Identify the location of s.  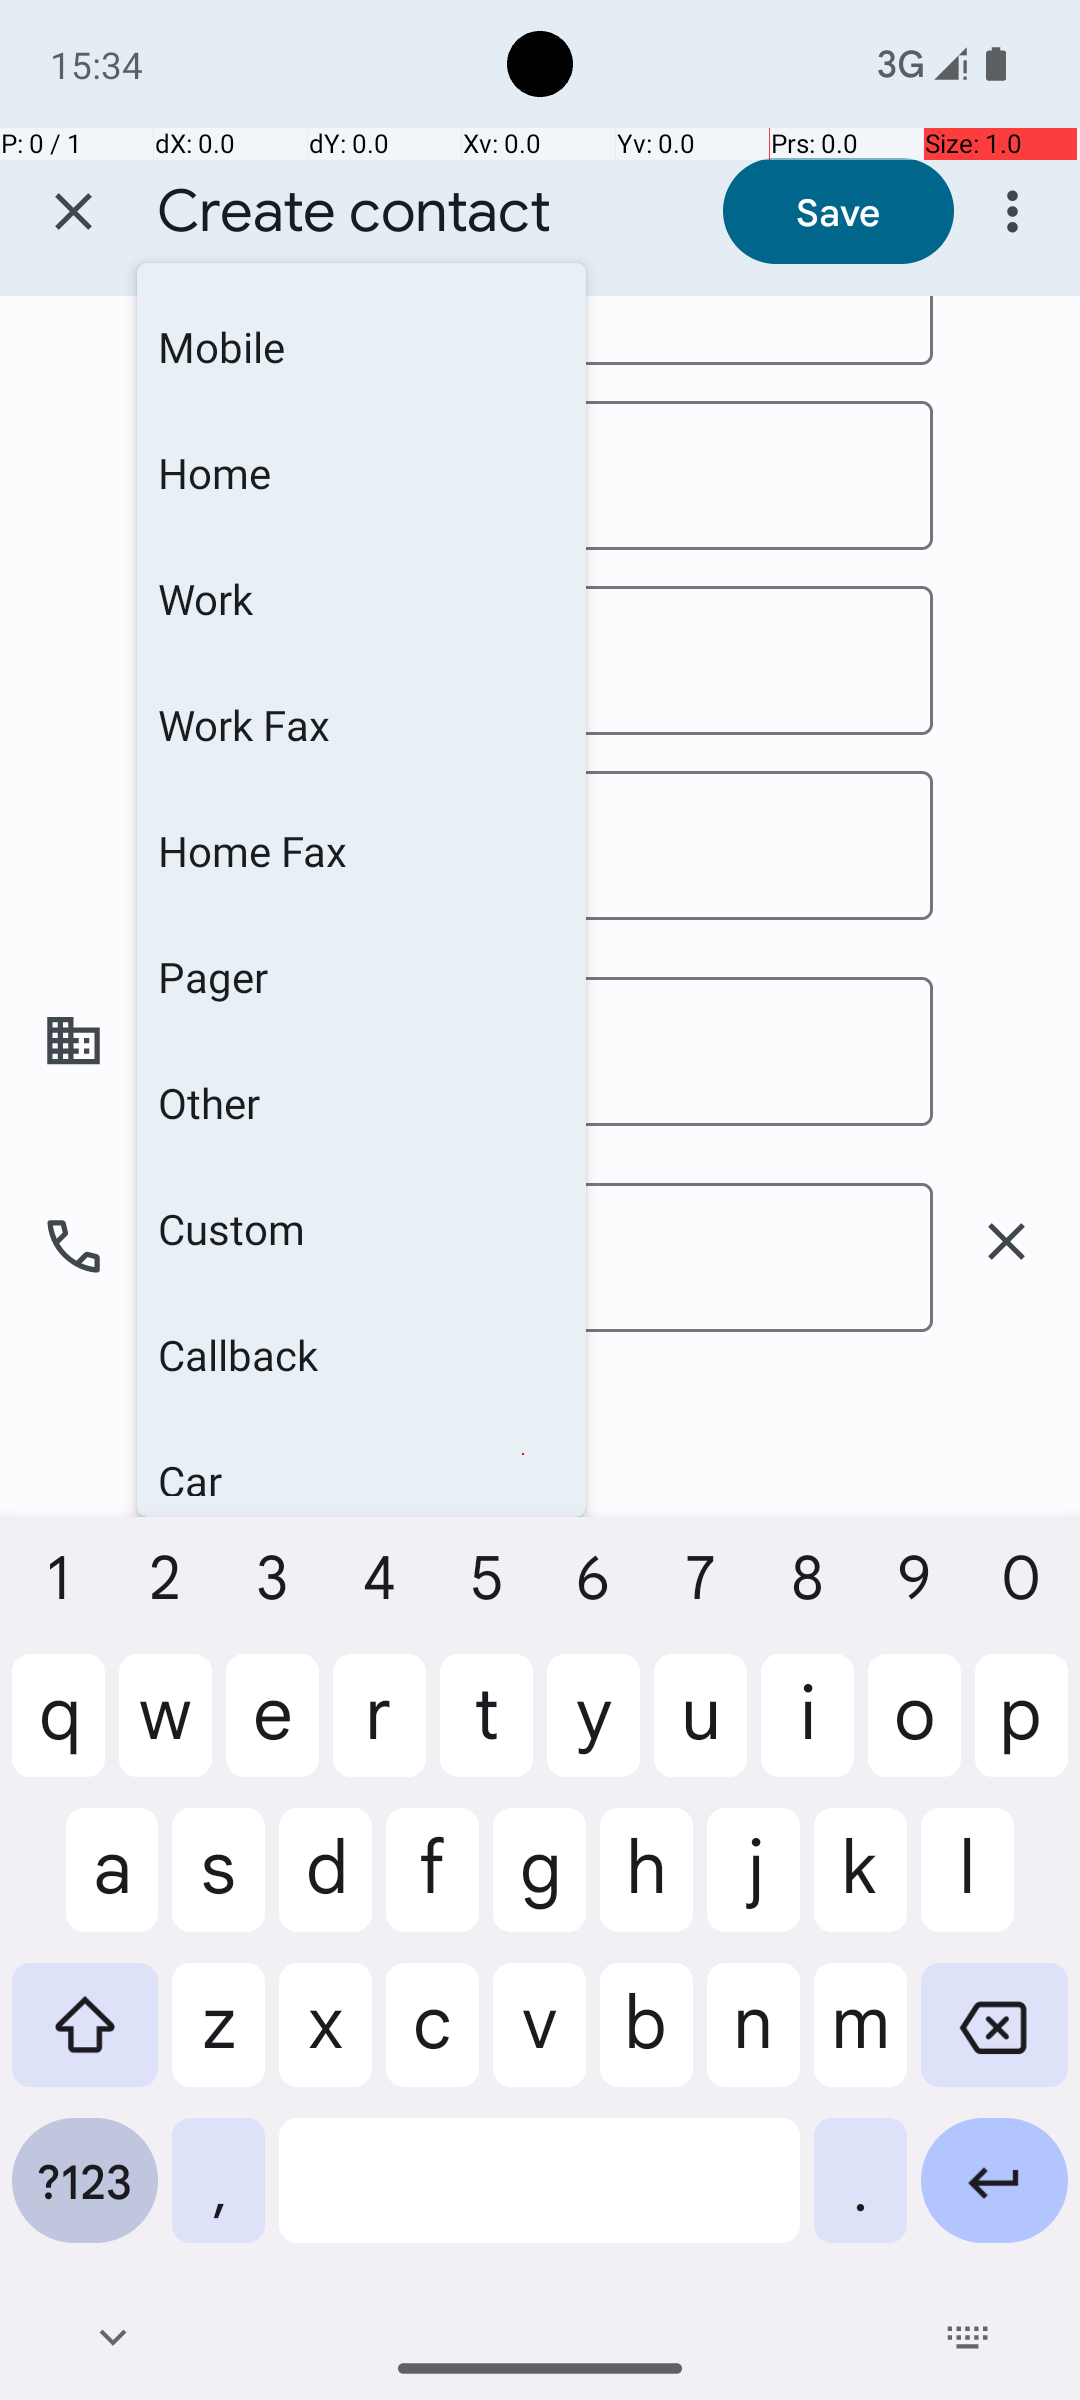
(218, 1886).